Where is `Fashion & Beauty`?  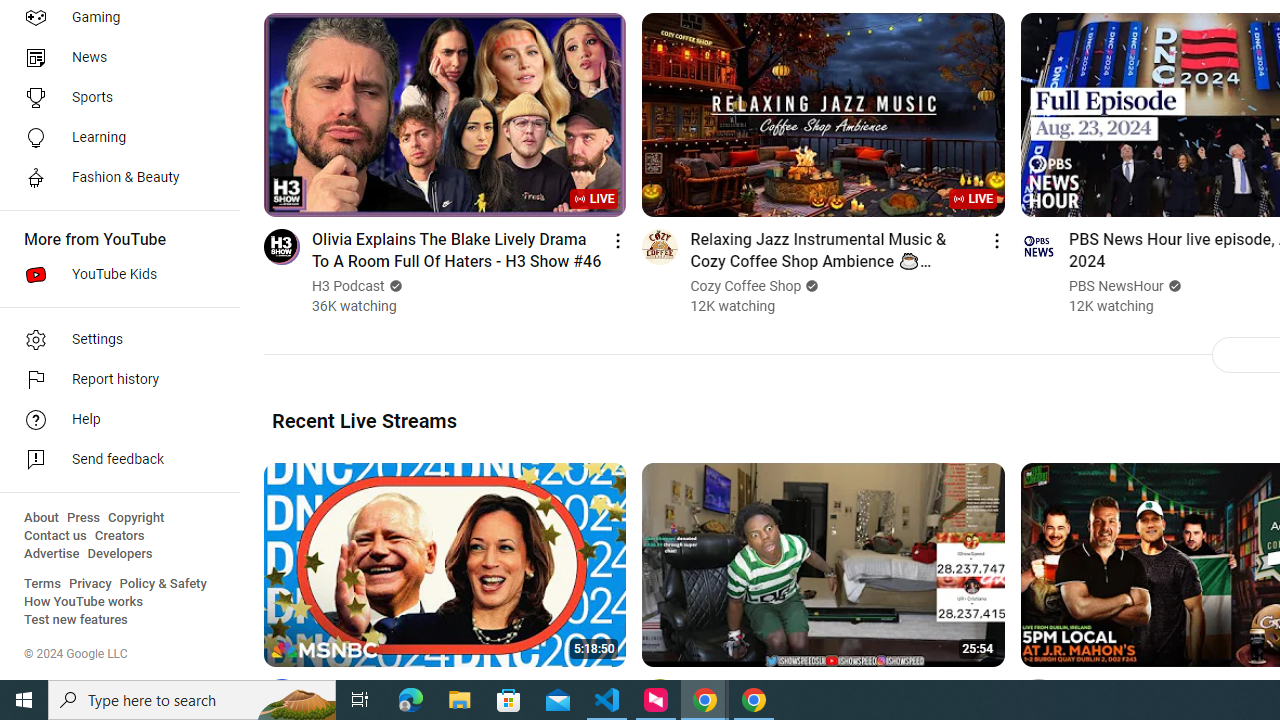
Fashion & Beauty is located at coordinates (114, 178).